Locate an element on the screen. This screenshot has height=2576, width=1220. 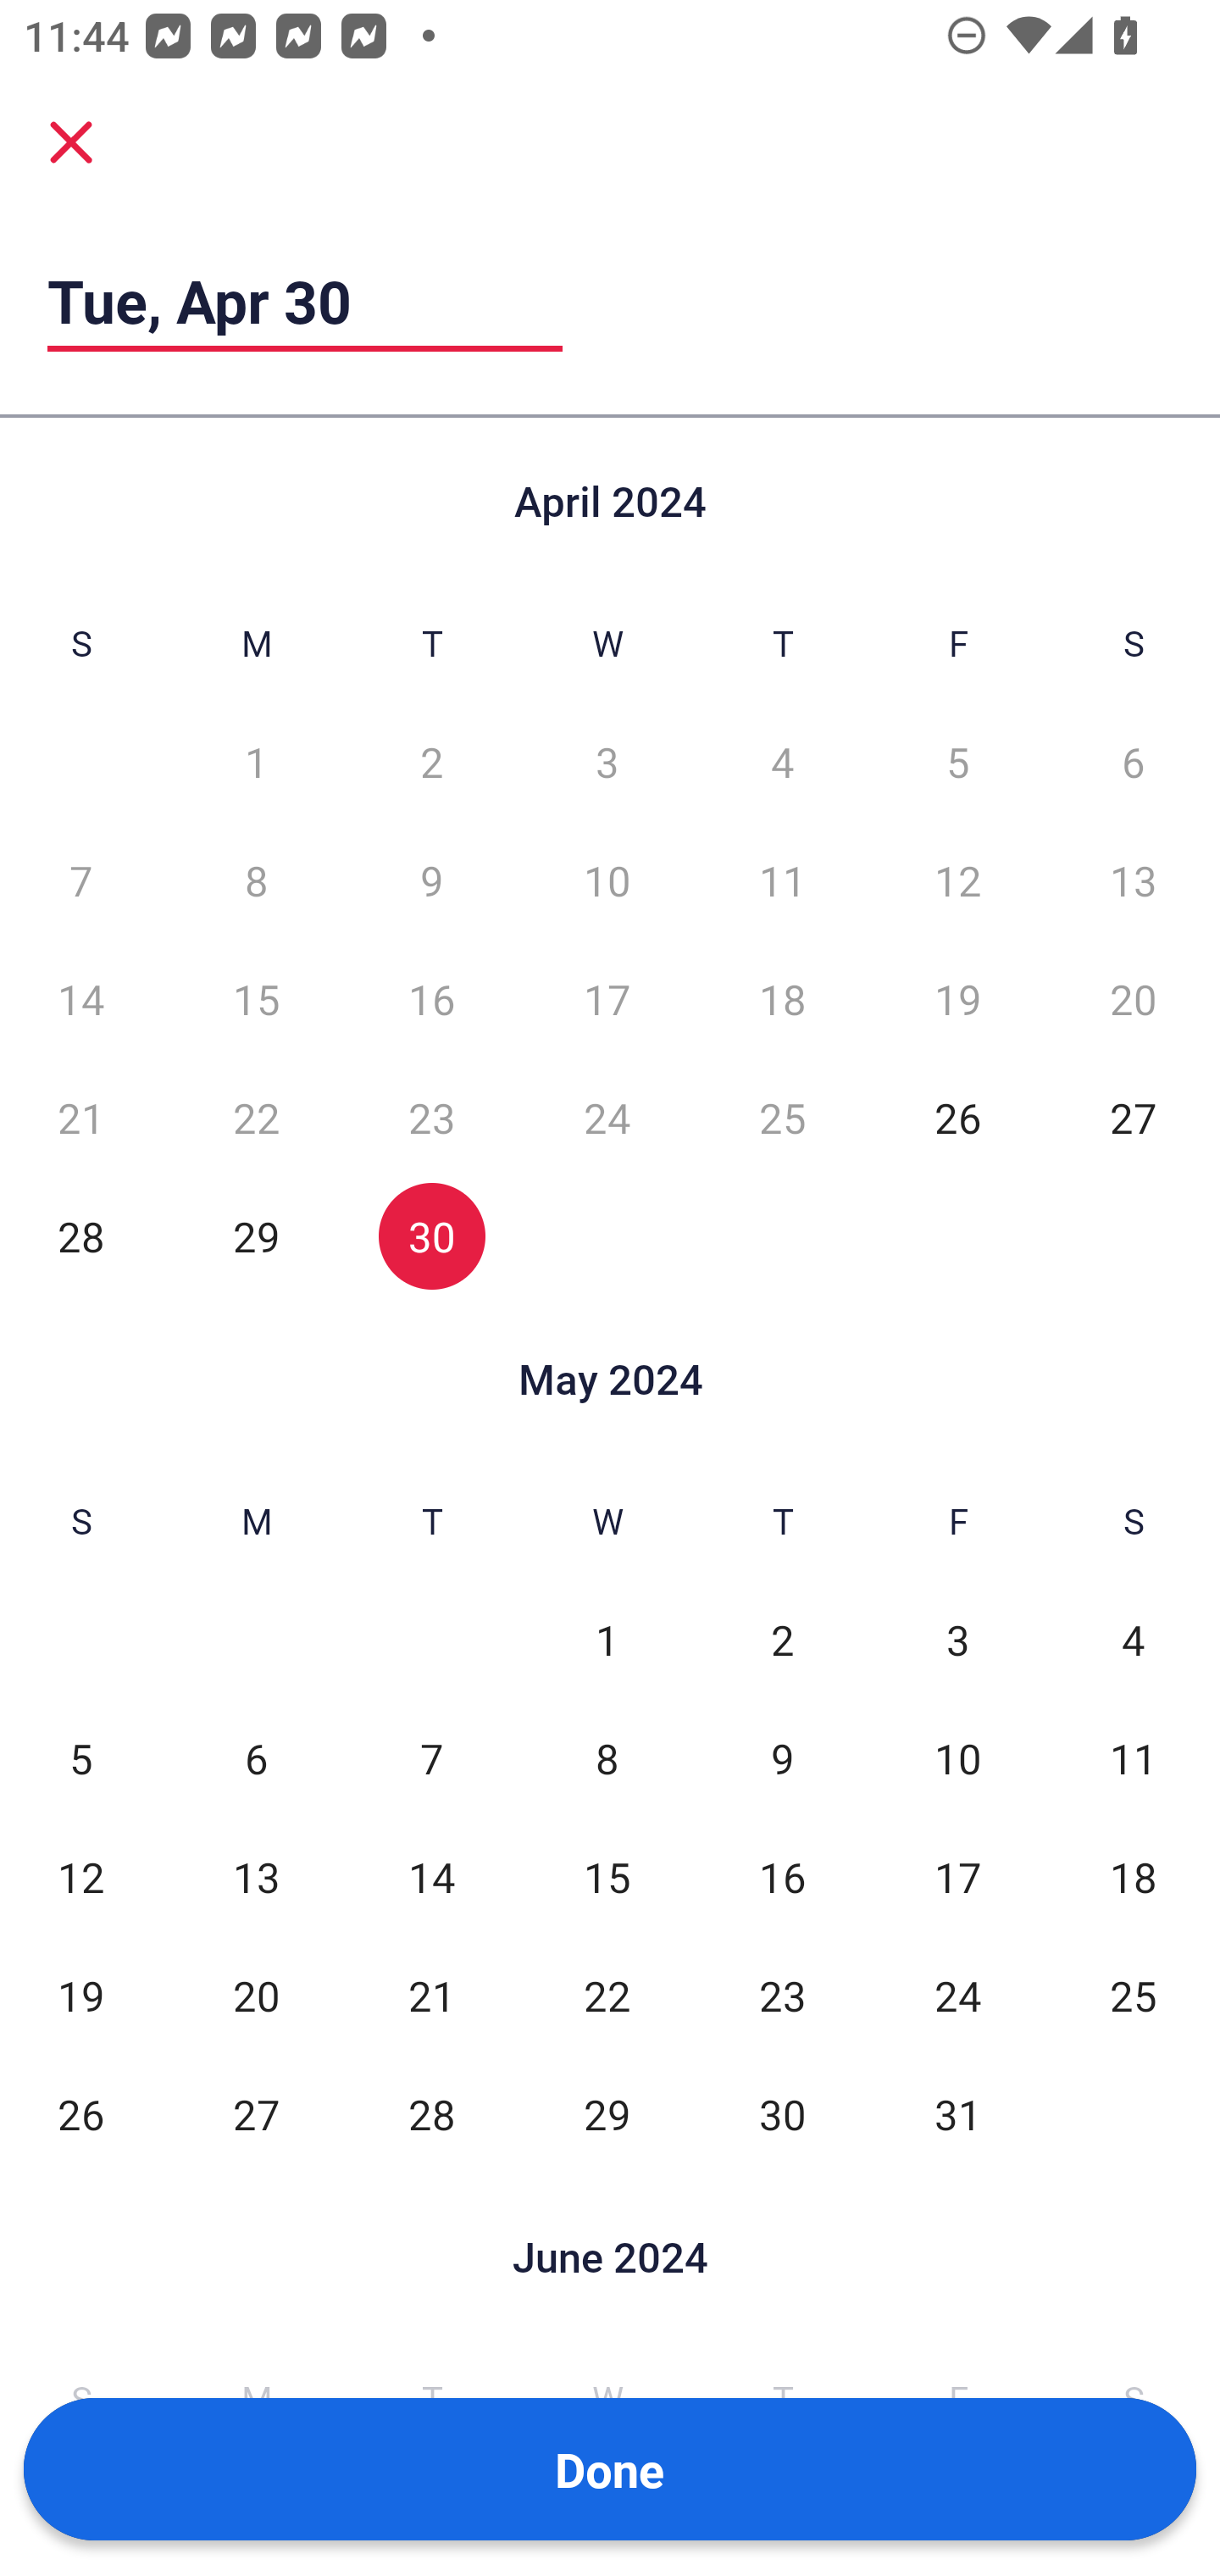
16 Tue, Apr 16, Not Selected is located at coordinates (432, 999).